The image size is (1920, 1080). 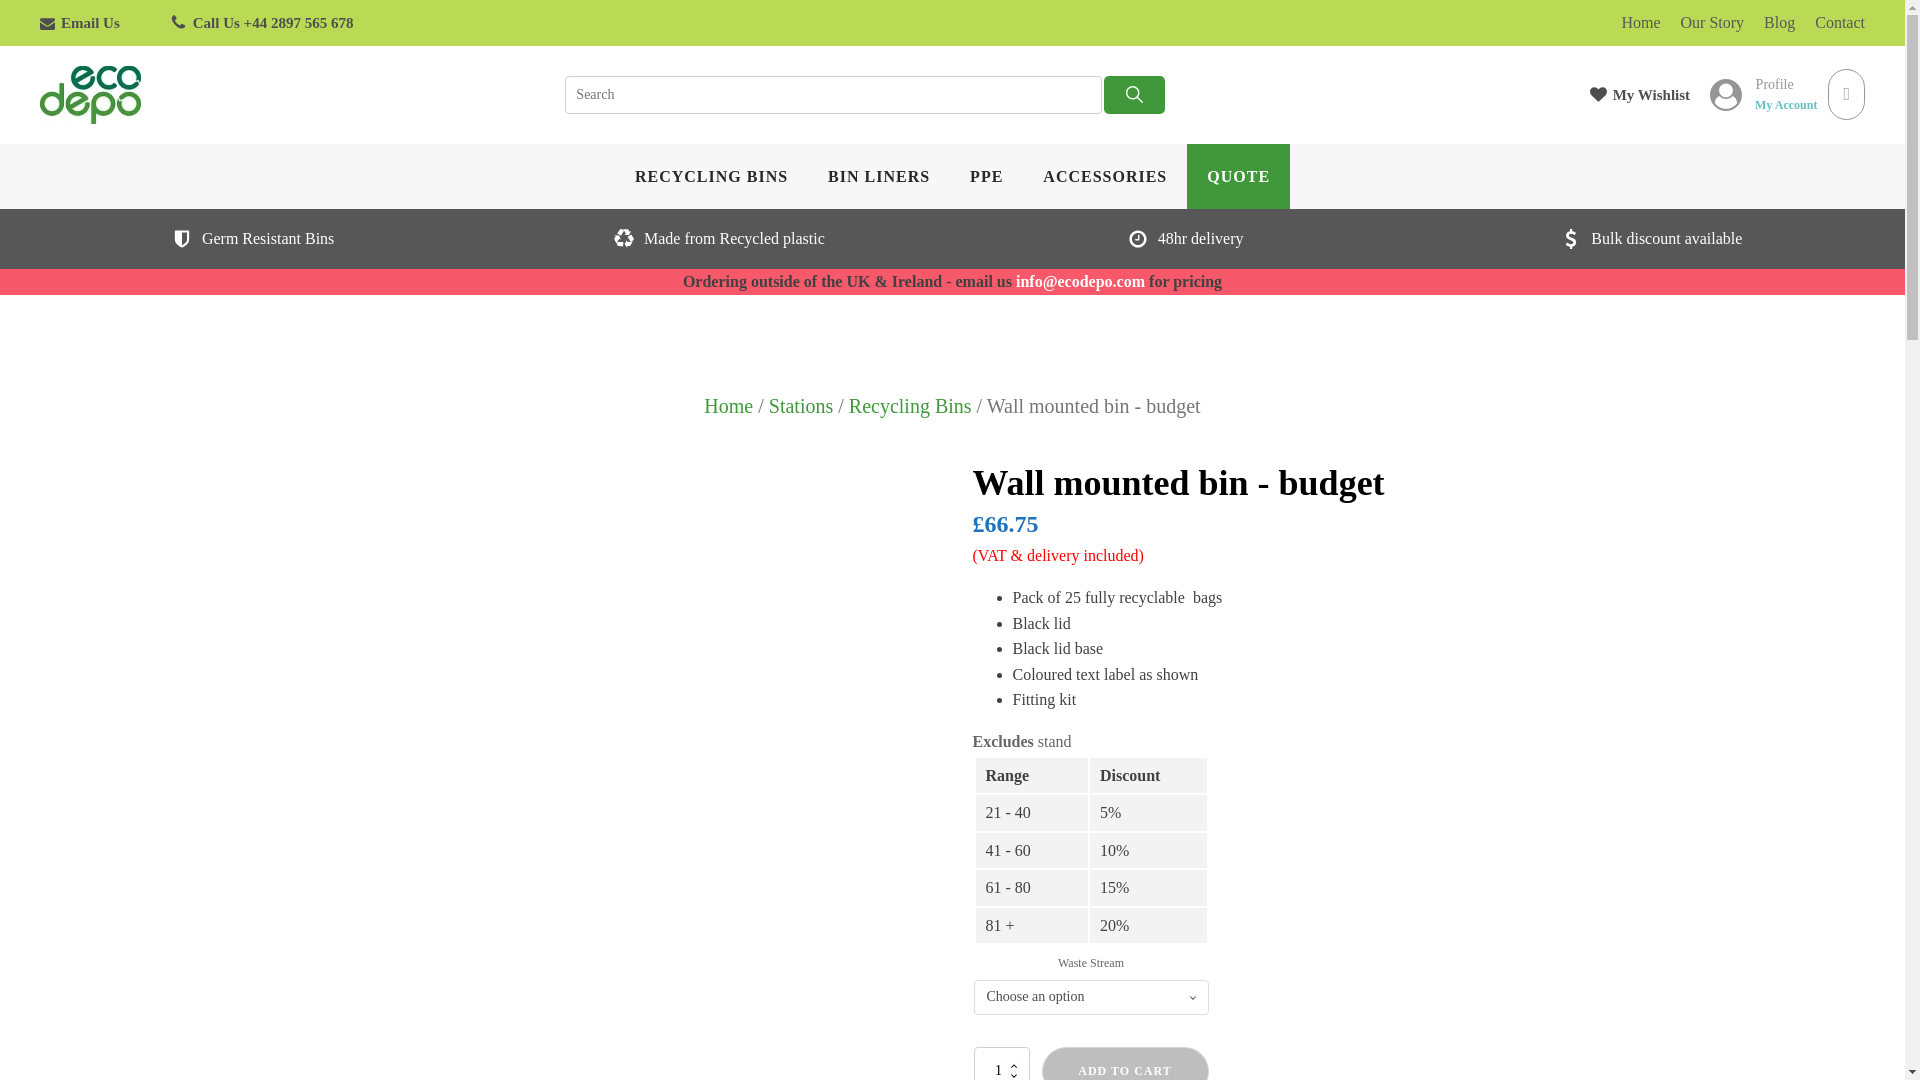 I want to click on Home, so click(x=1630, y=22).